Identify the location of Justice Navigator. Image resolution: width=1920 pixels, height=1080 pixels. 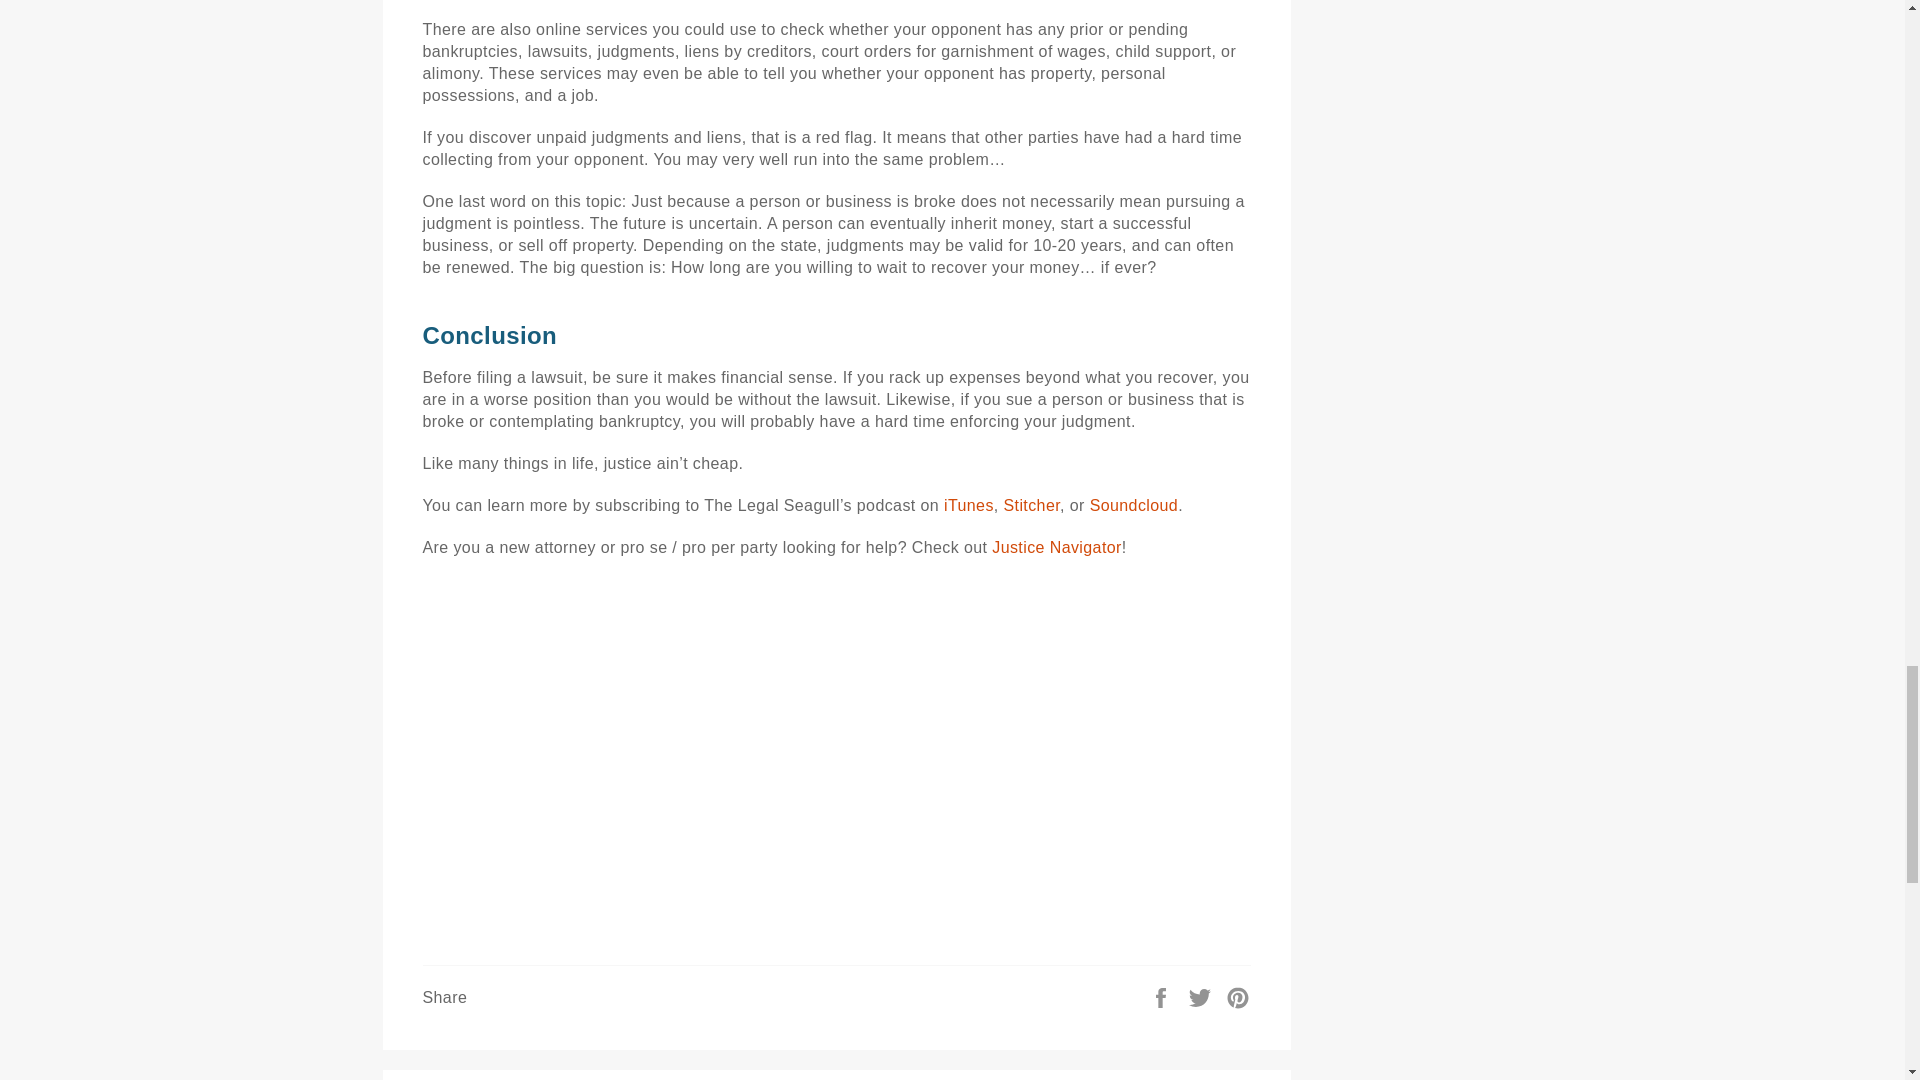
(1056, 547).